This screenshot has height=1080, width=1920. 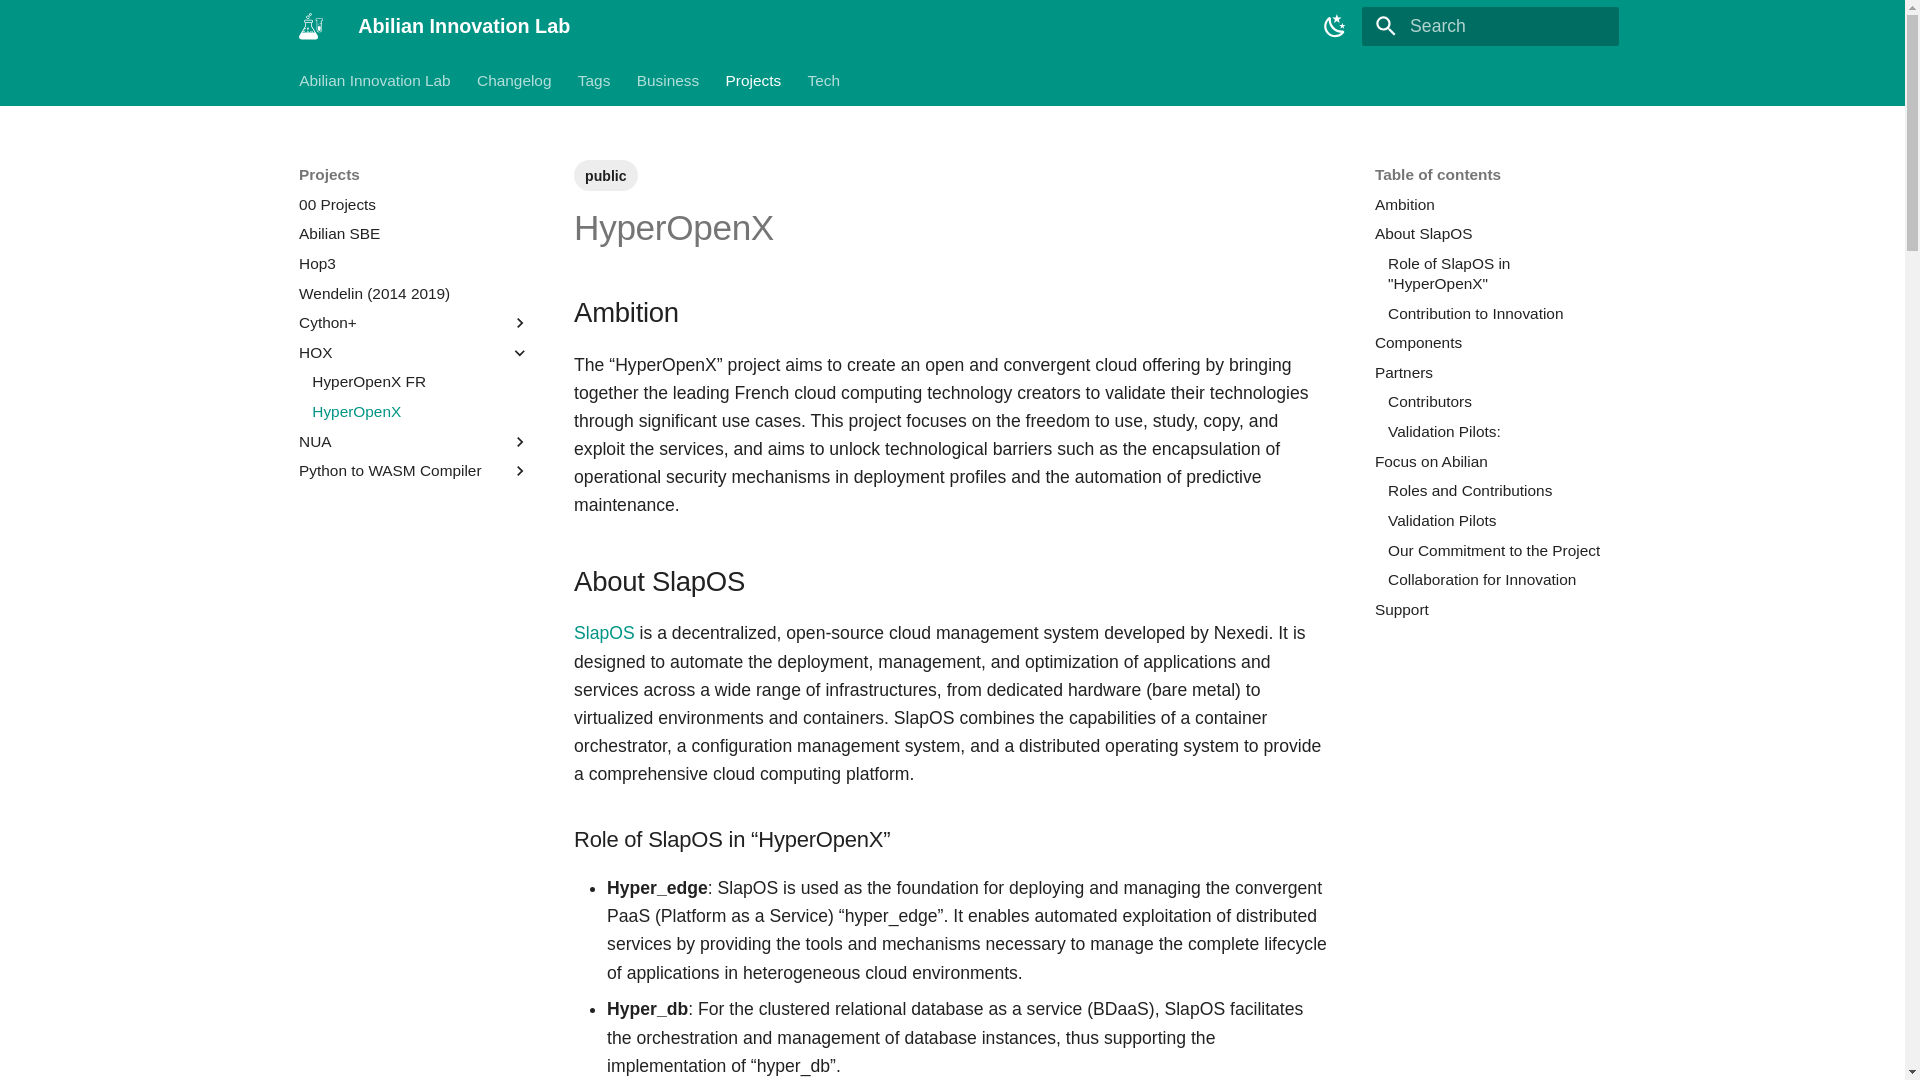 What do you see at coordinates (753, 80) in the screenshot?
I see `Projects` at bounding box center [753, 80].